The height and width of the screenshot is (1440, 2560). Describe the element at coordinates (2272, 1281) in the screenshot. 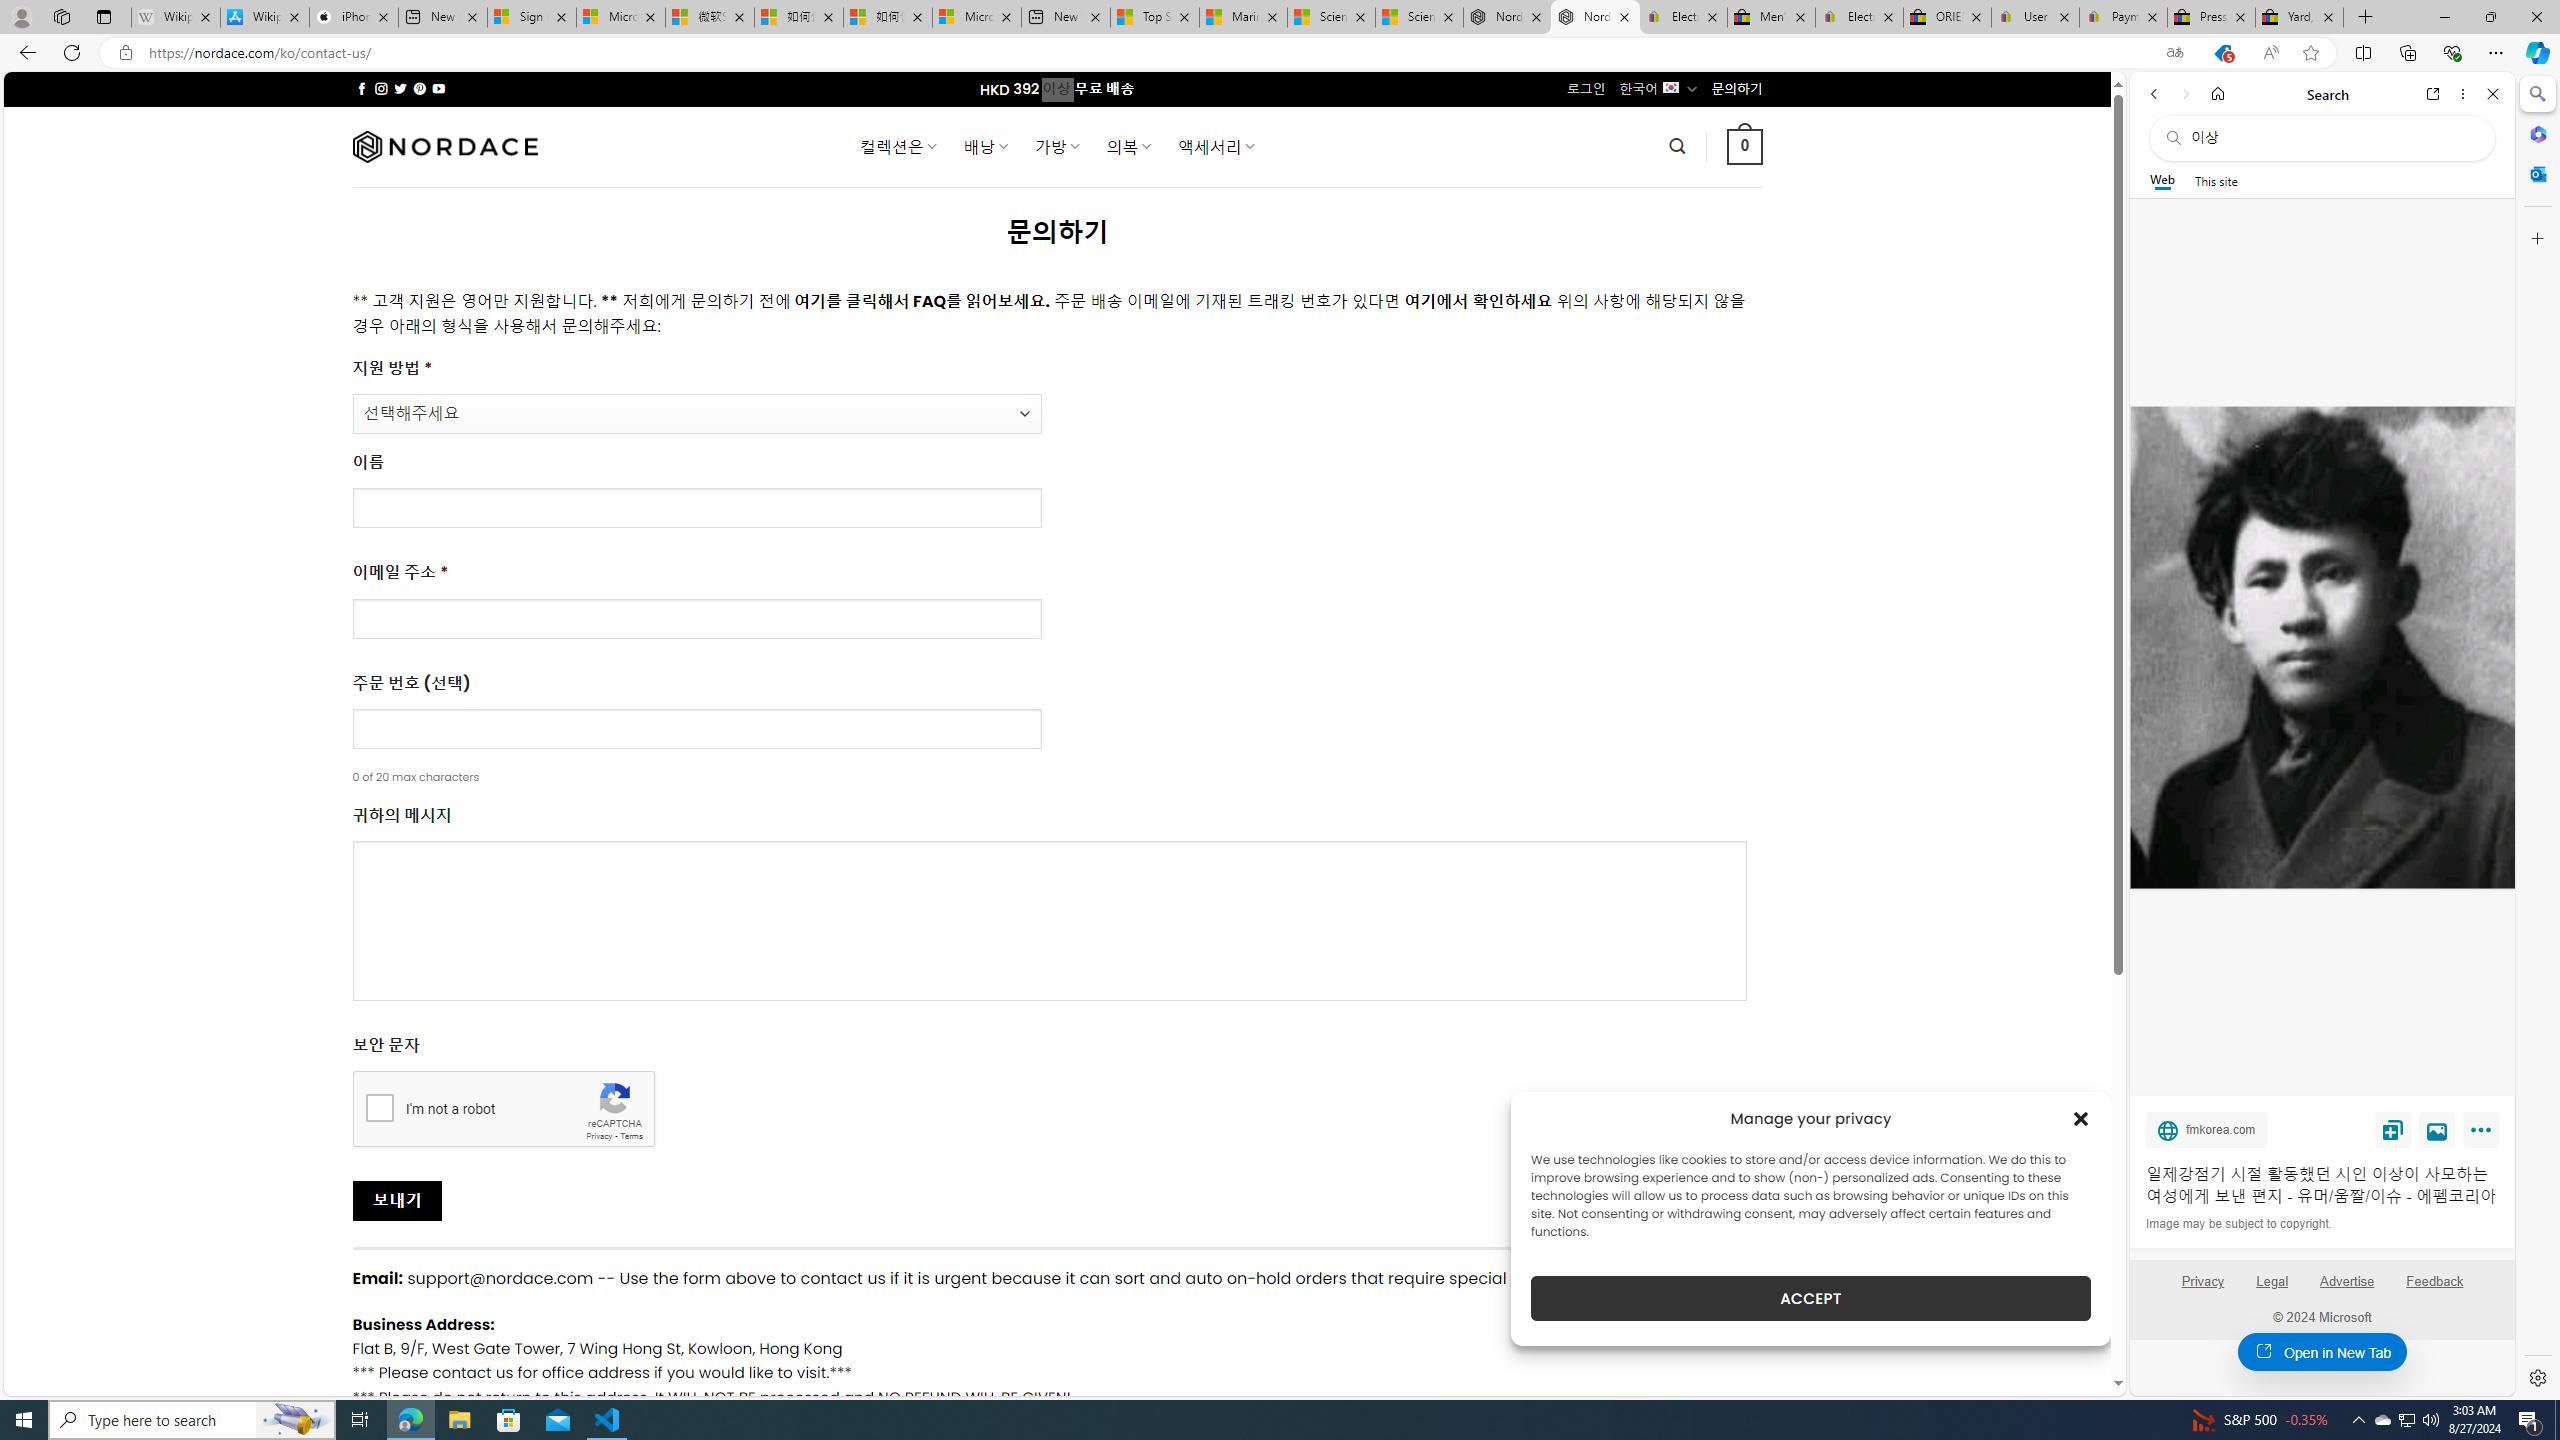

I see `Legal` at that location.